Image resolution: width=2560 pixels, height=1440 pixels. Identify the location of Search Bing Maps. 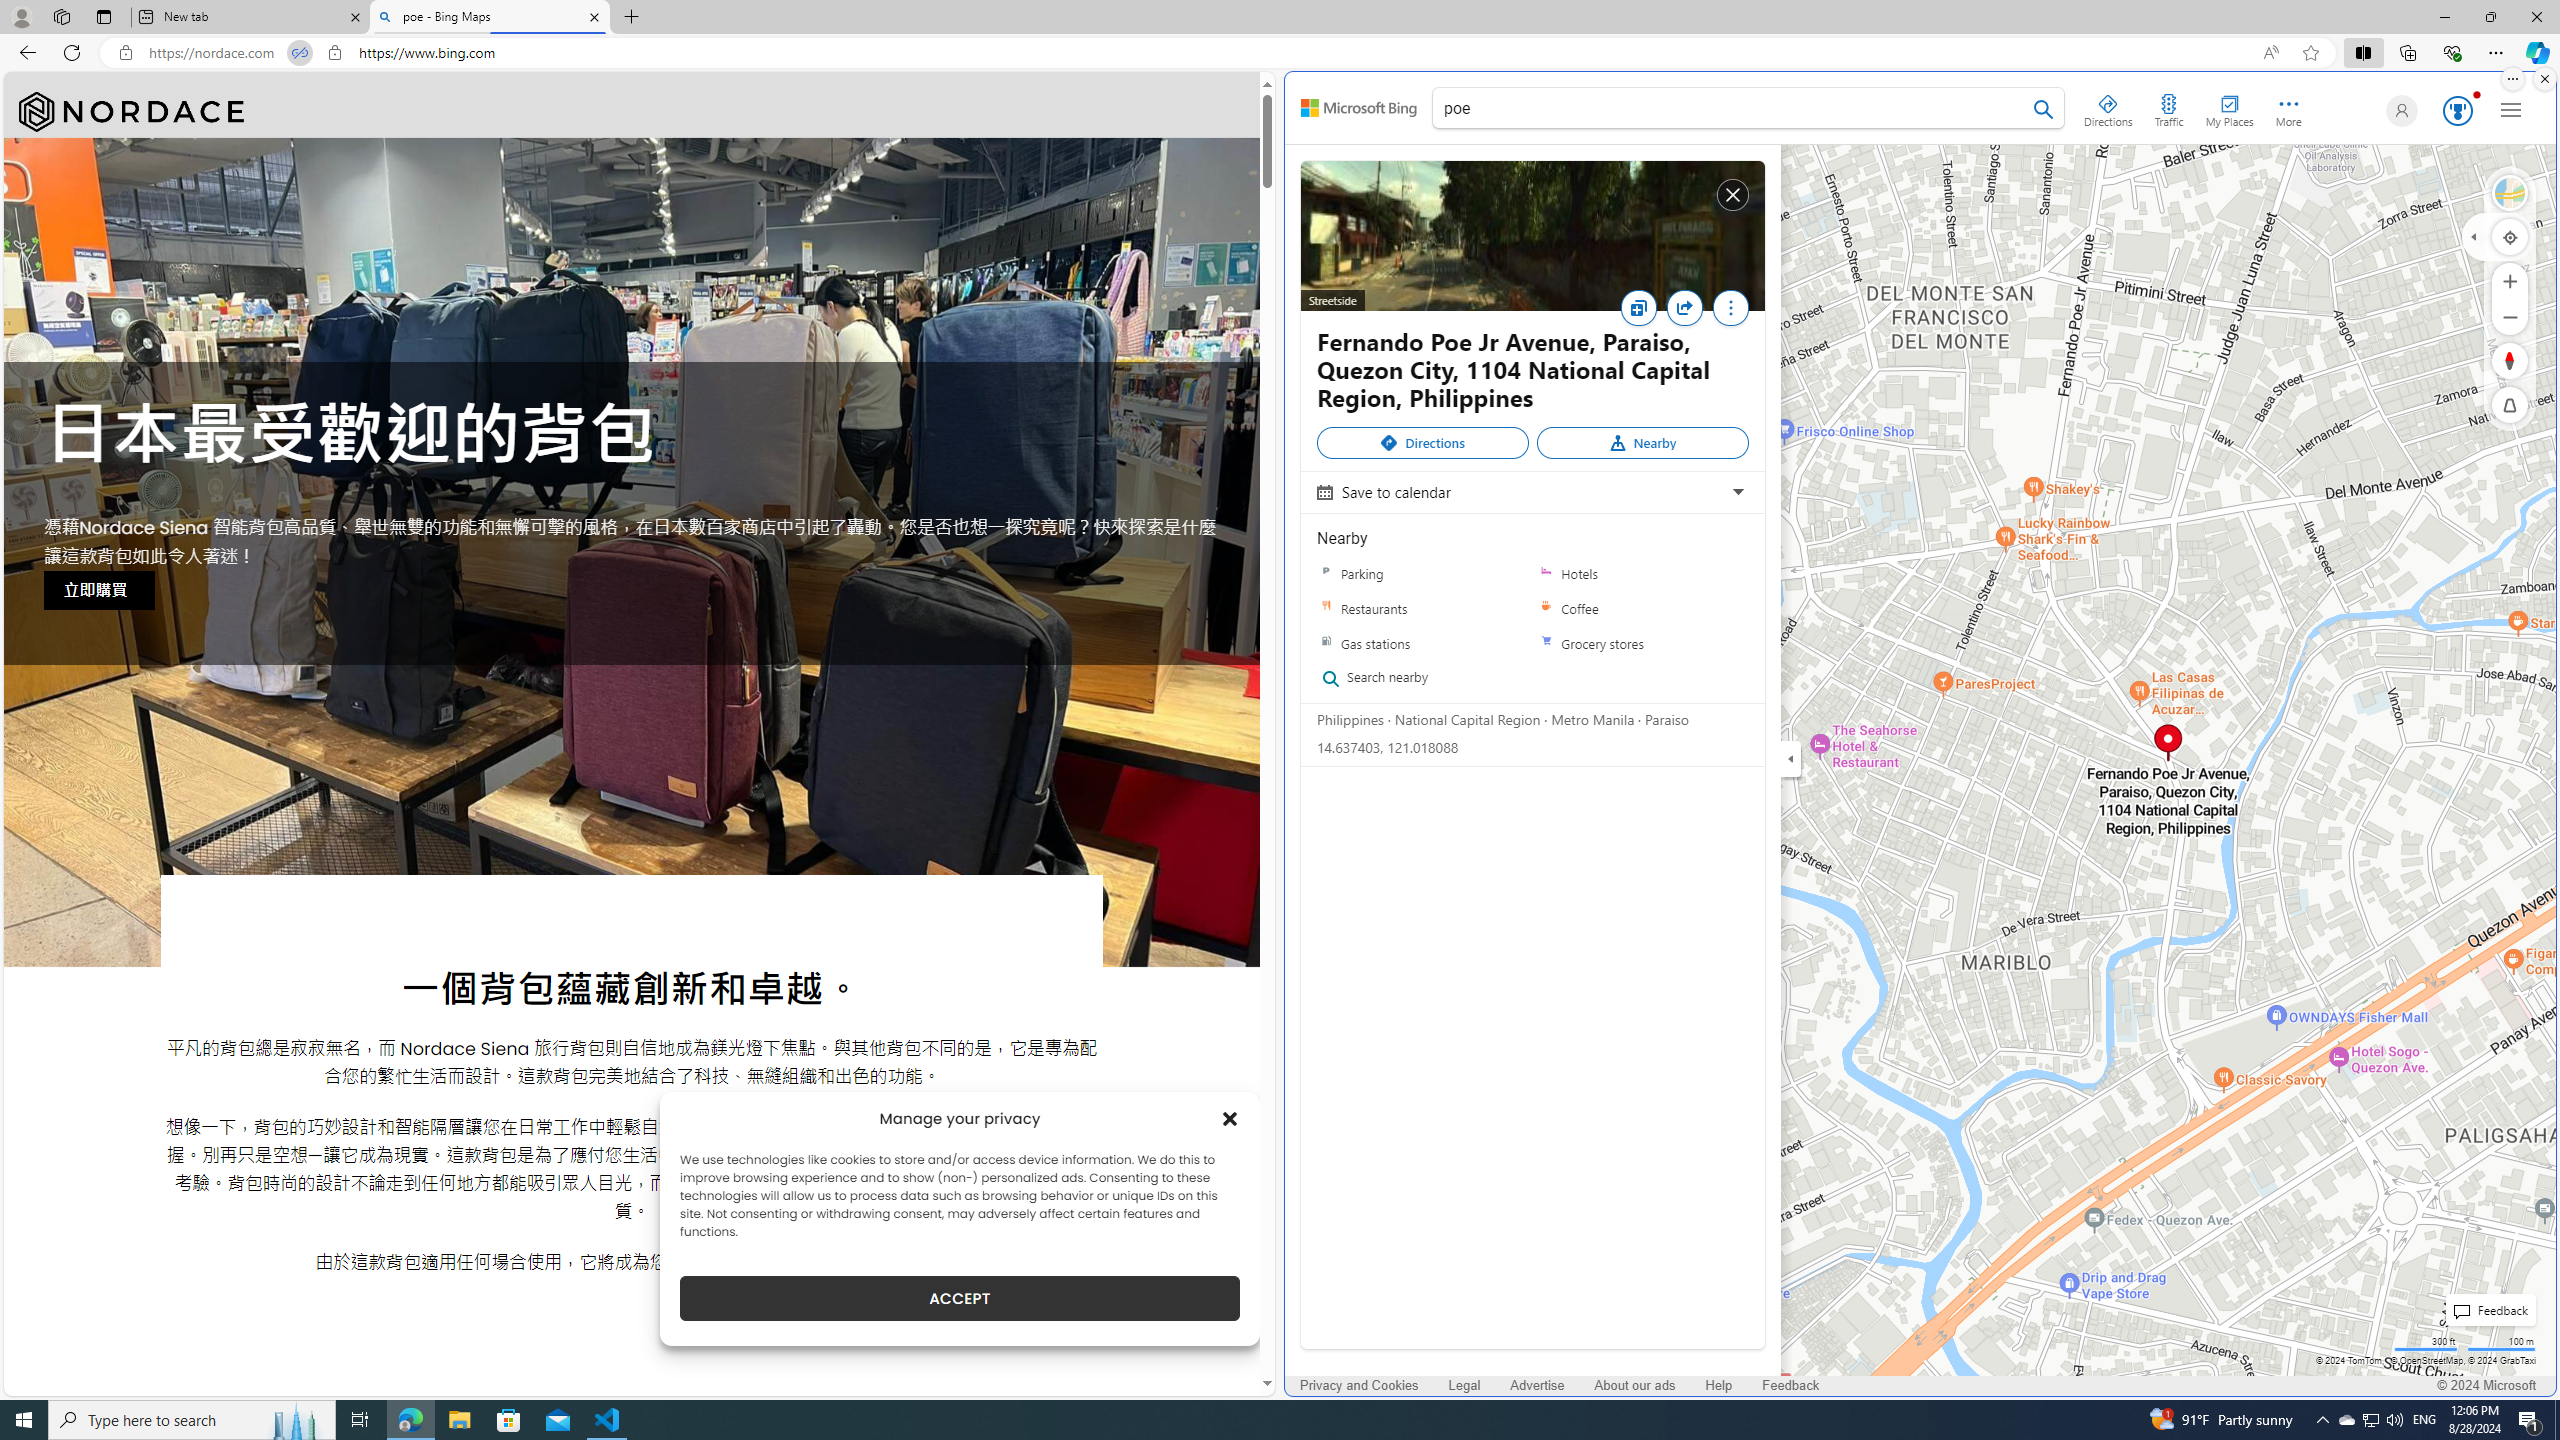
(2044, 109).